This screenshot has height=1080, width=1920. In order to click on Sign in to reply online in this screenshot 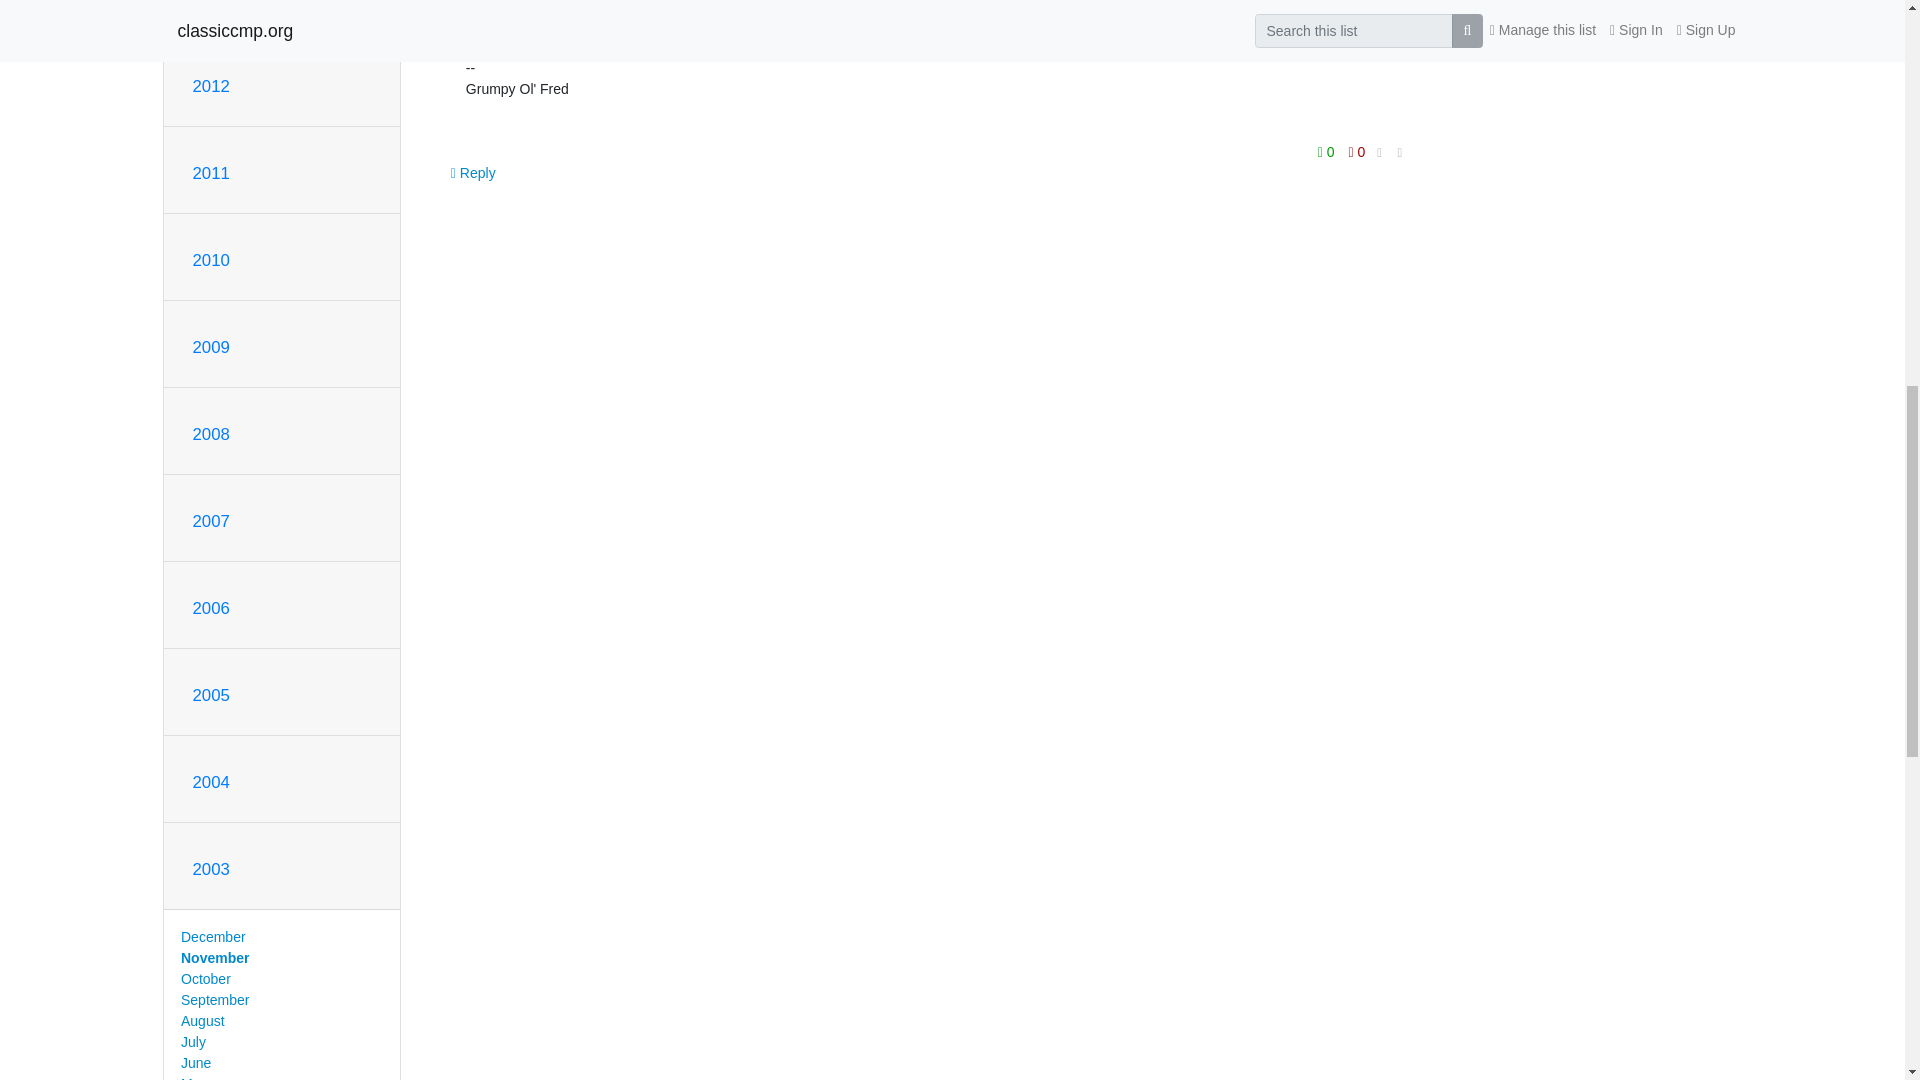, I will do `click(474, 173)`.